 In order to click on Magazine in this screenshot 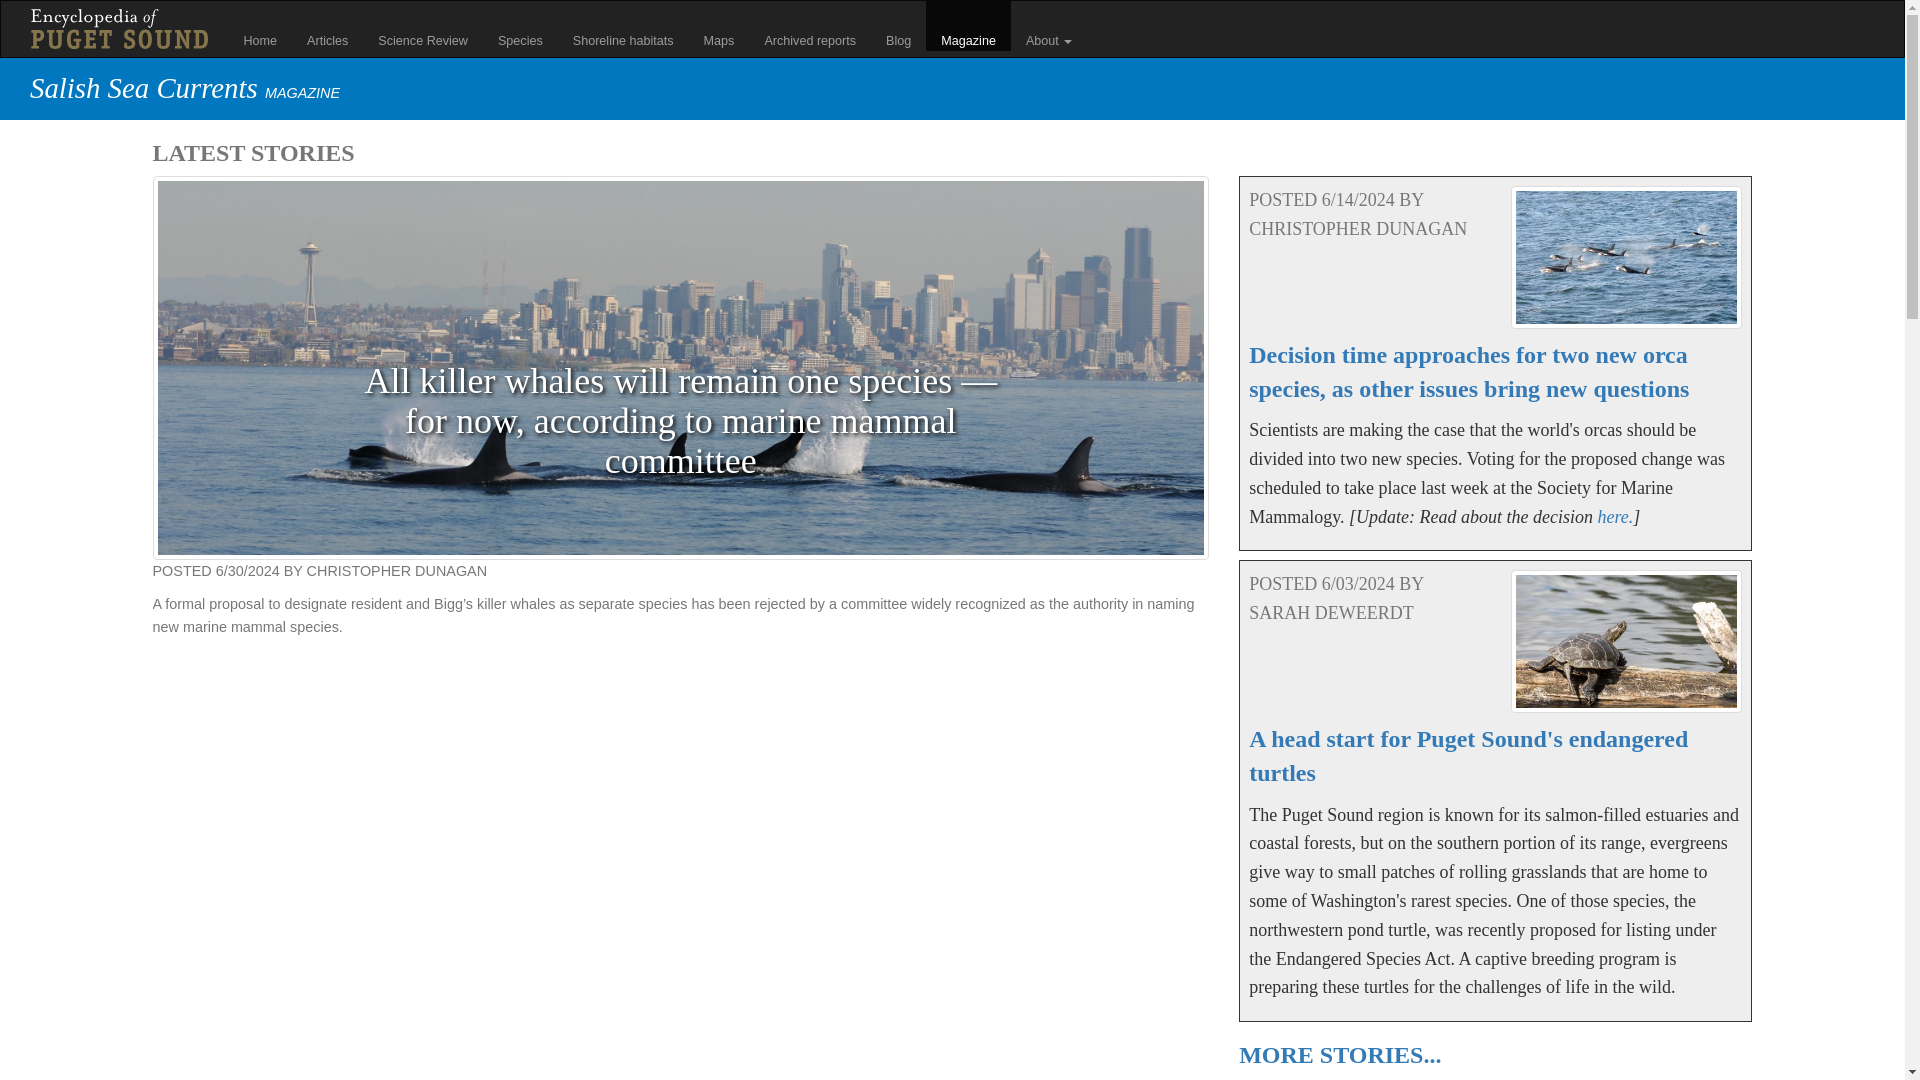, I will do `click(968, 26)`.